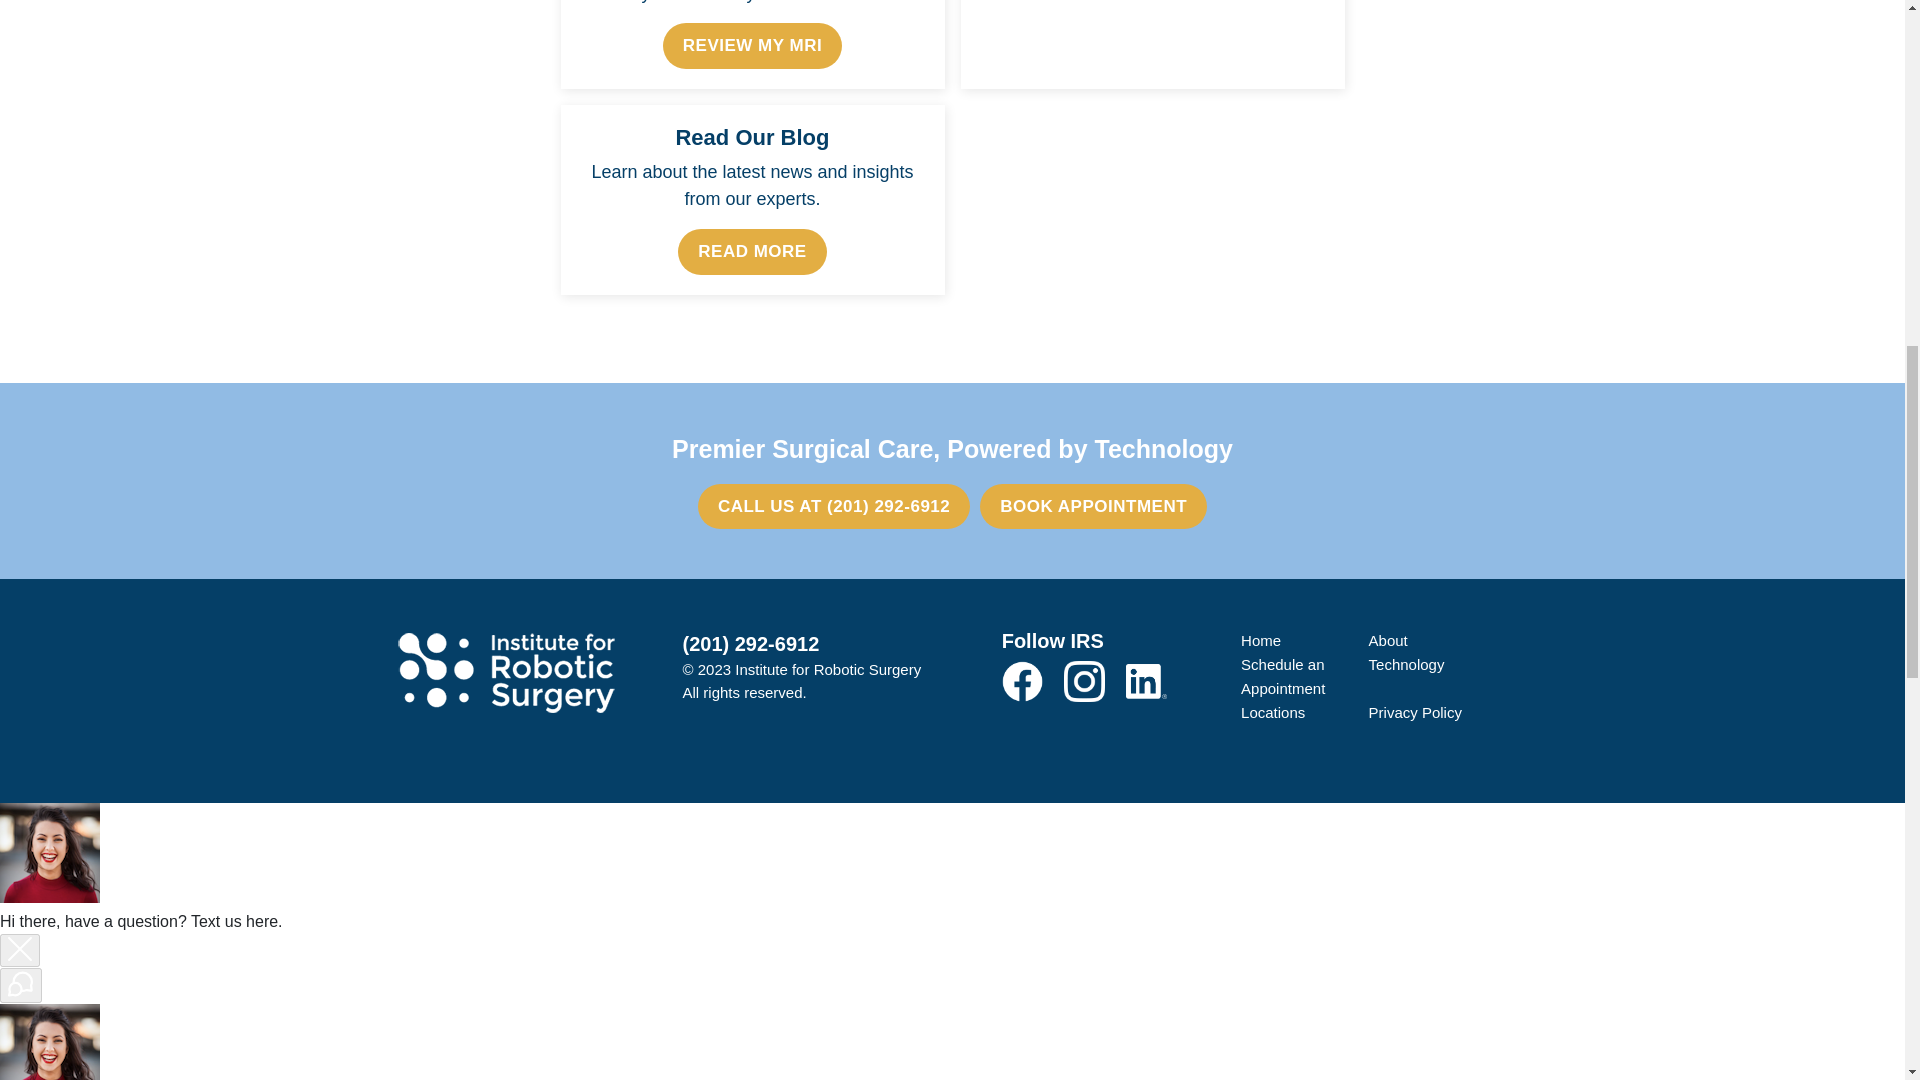 This screenshot has width=1920, height=1080. I want to click on About, so click(1388, 640).